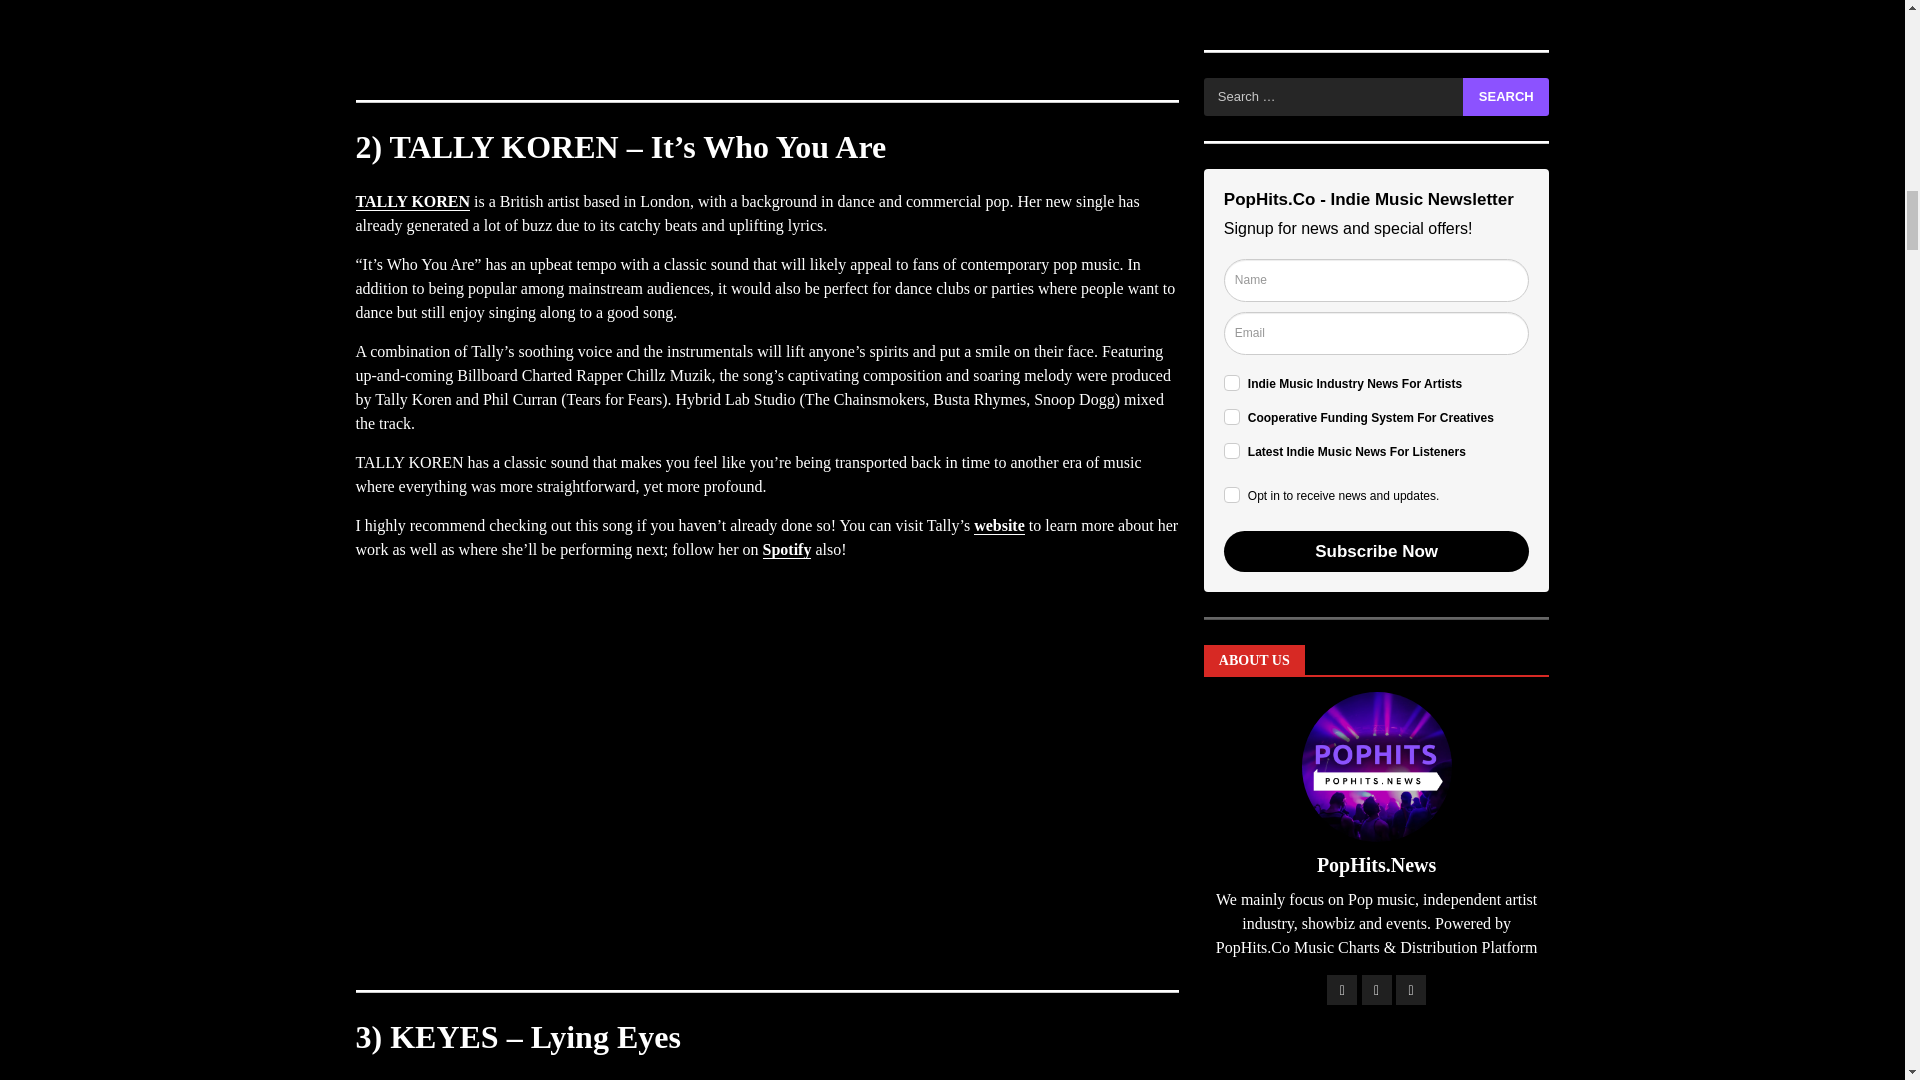 The image size is (1920, 1080). I want to click on Spotify Embed: IYOAB, so click(766, 40).